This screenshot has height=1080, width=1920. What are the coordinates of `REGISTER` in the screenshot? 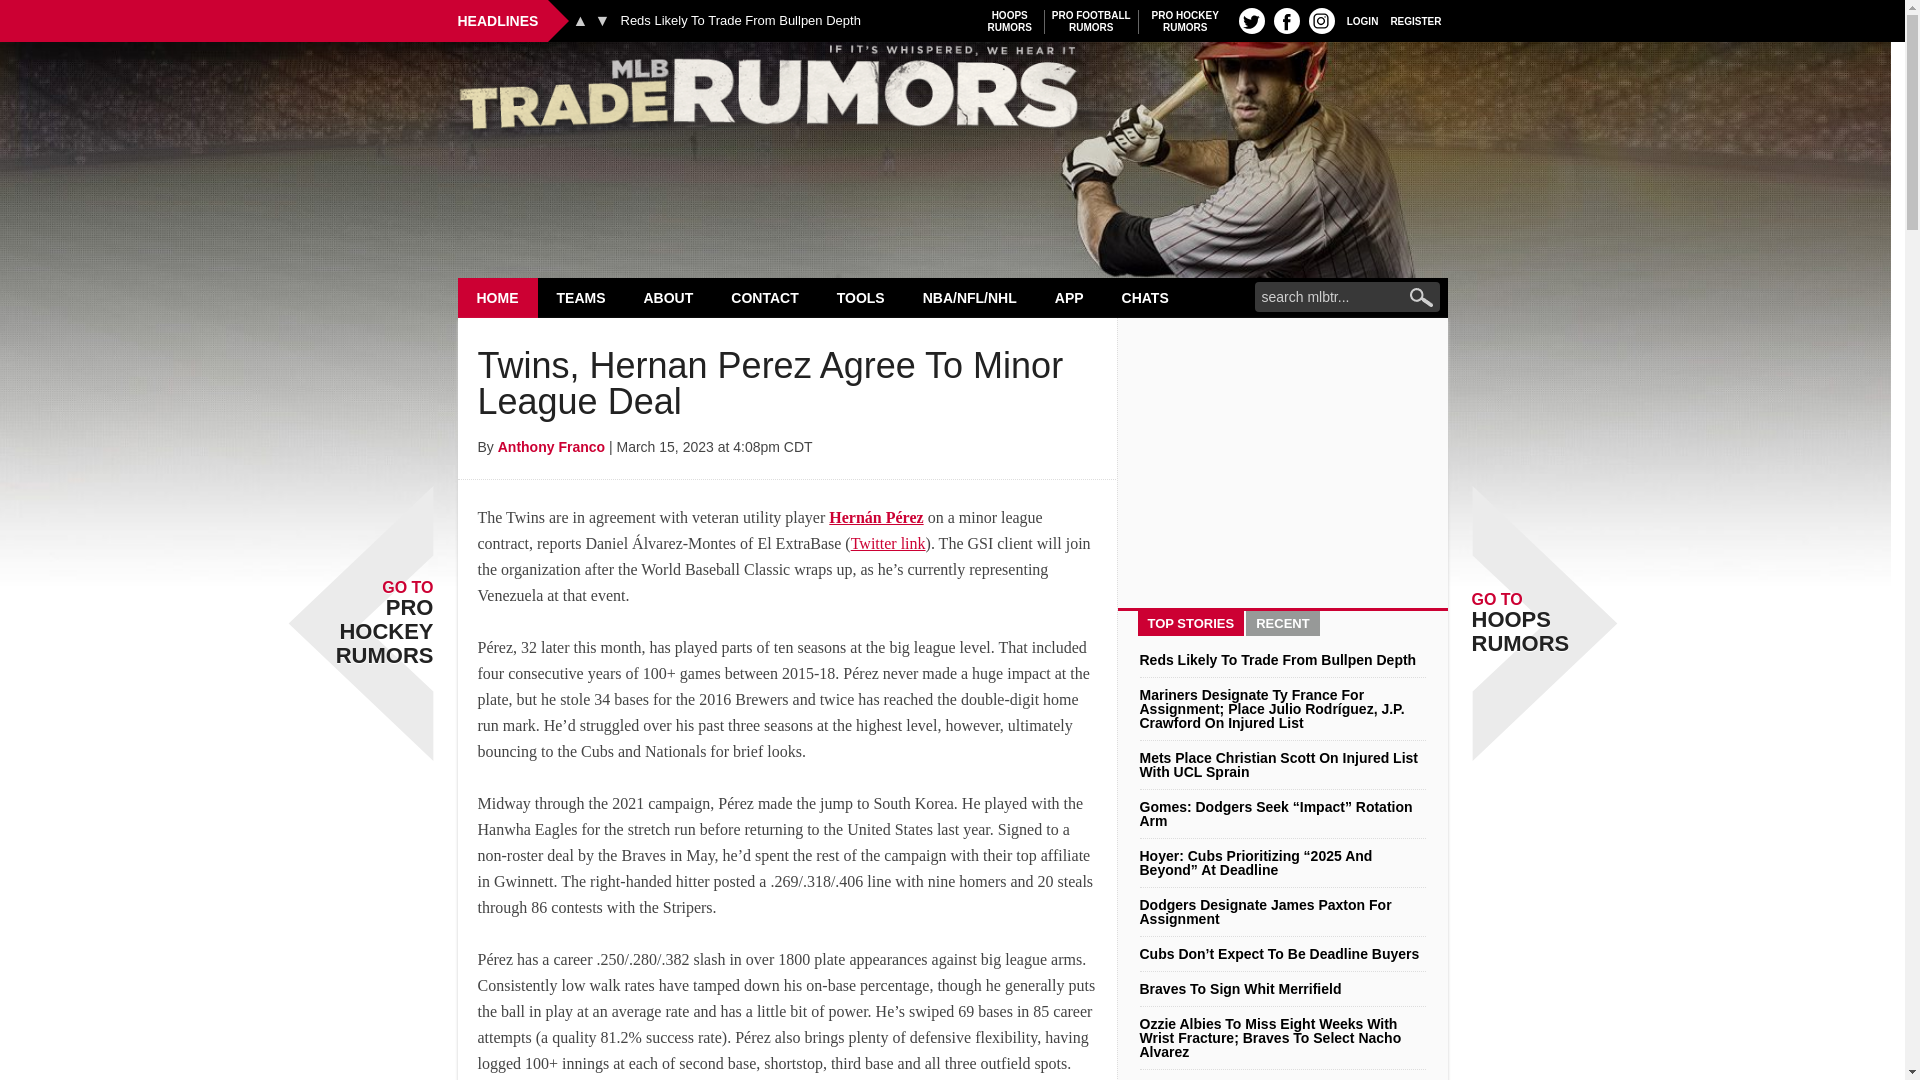 It's located at (1362, 20).